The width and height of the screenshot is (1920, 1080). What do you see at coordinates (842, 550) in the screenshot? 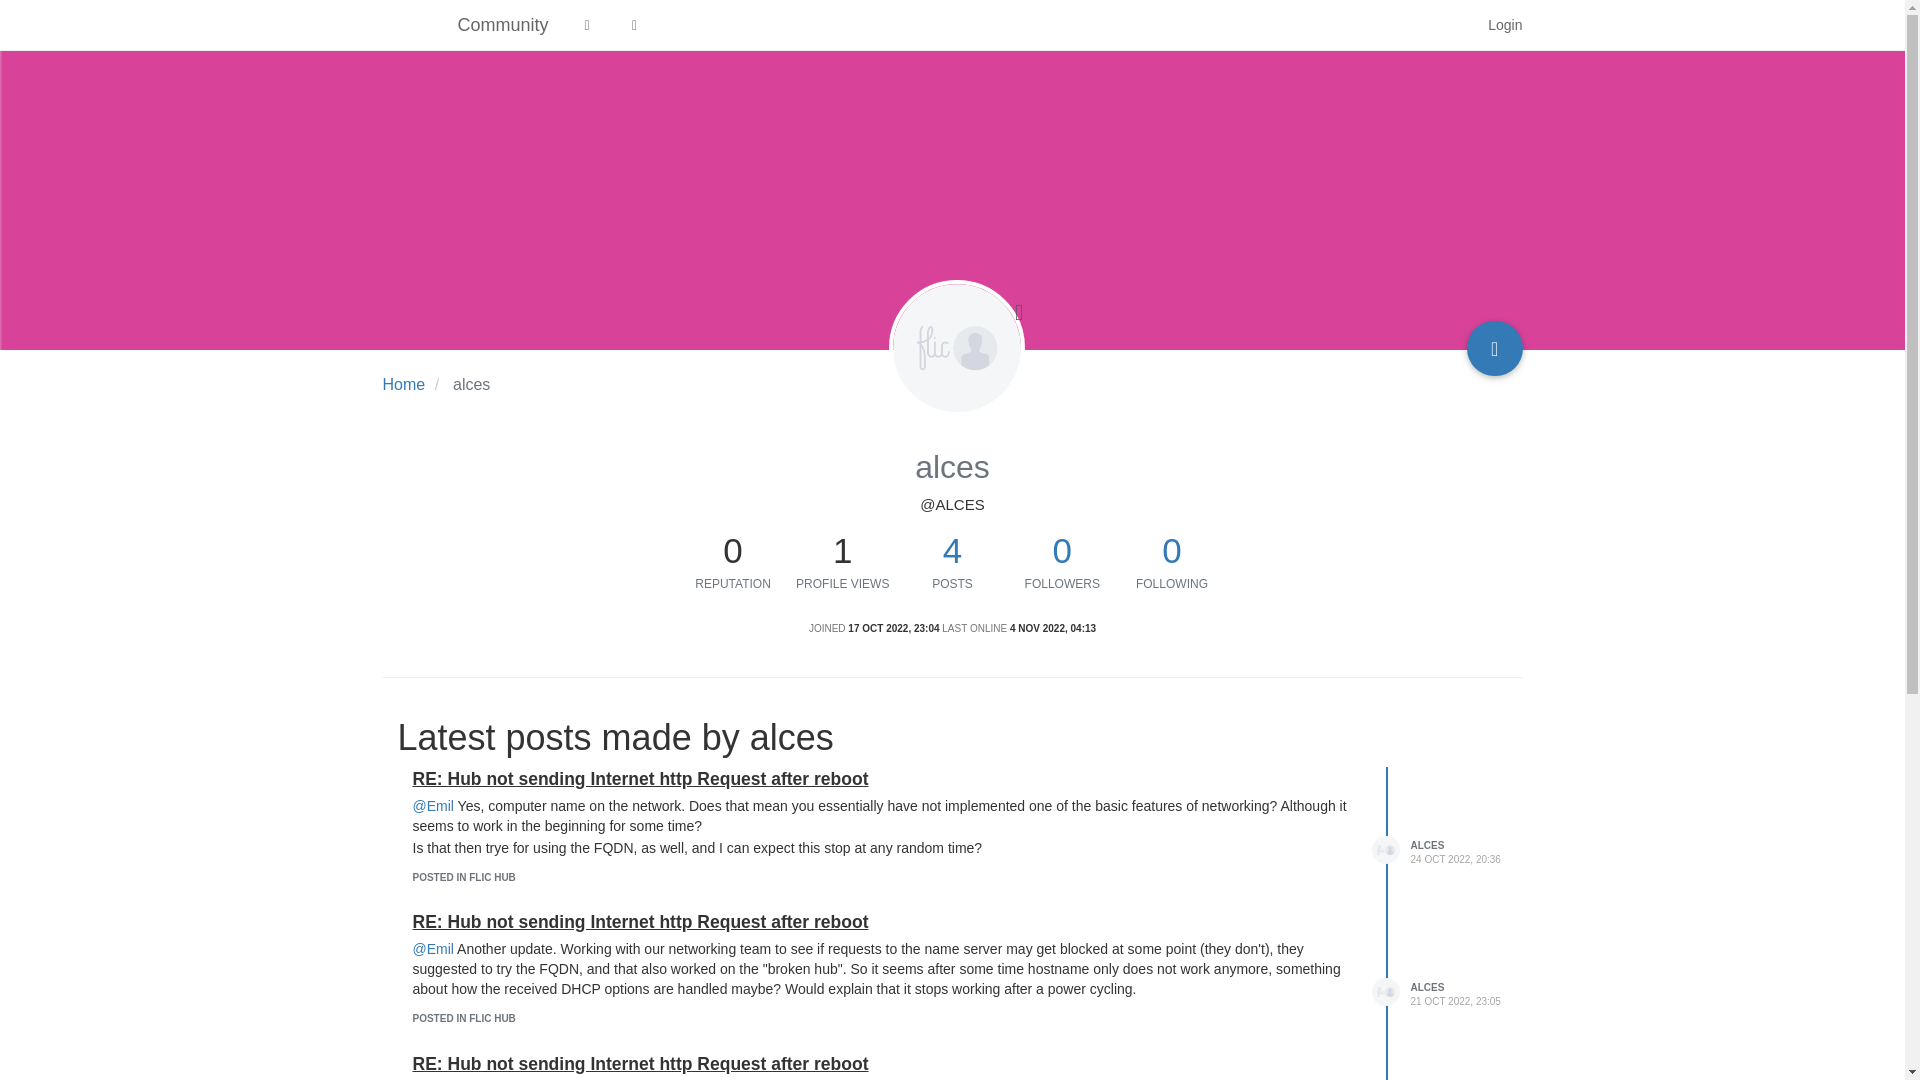
I see `1` at bounding box center [842, 550].